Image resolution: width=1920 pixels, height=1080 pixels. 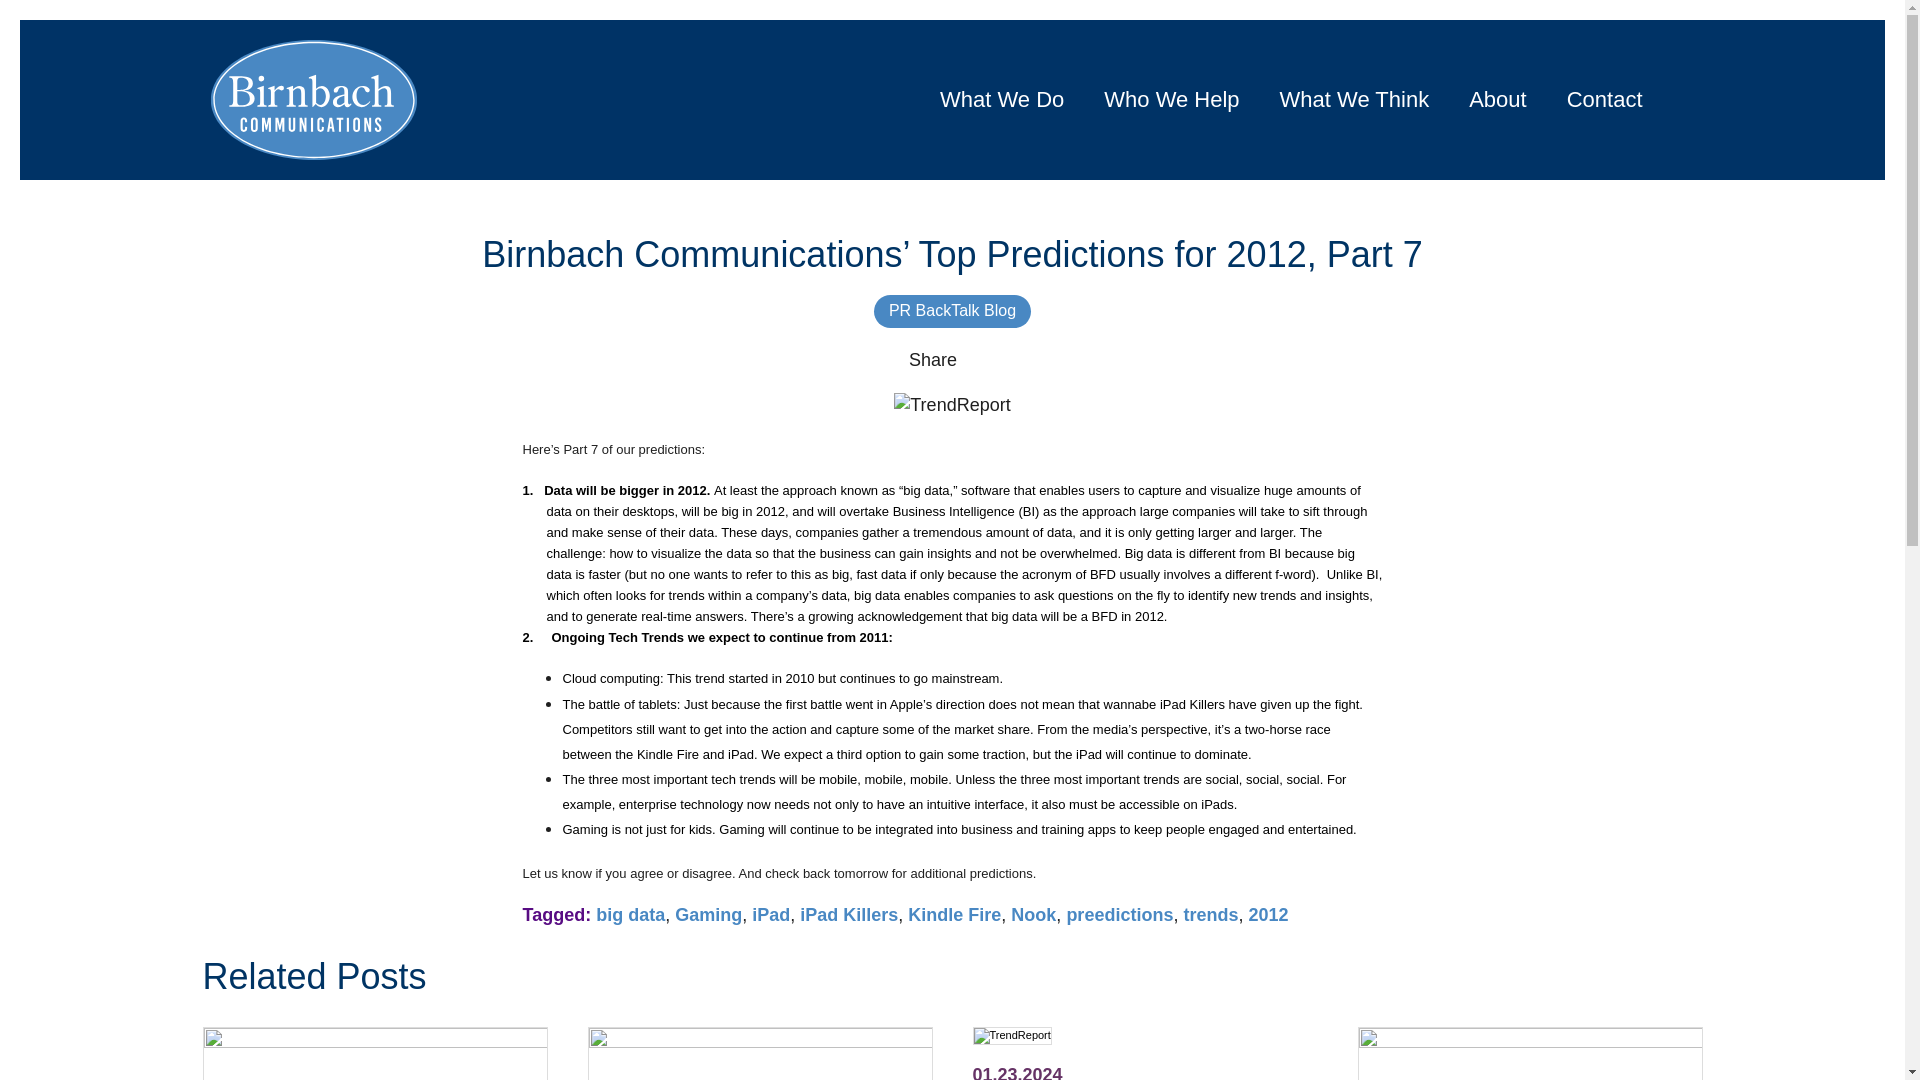 I want to click on trends, so click(x=1210, y=914).